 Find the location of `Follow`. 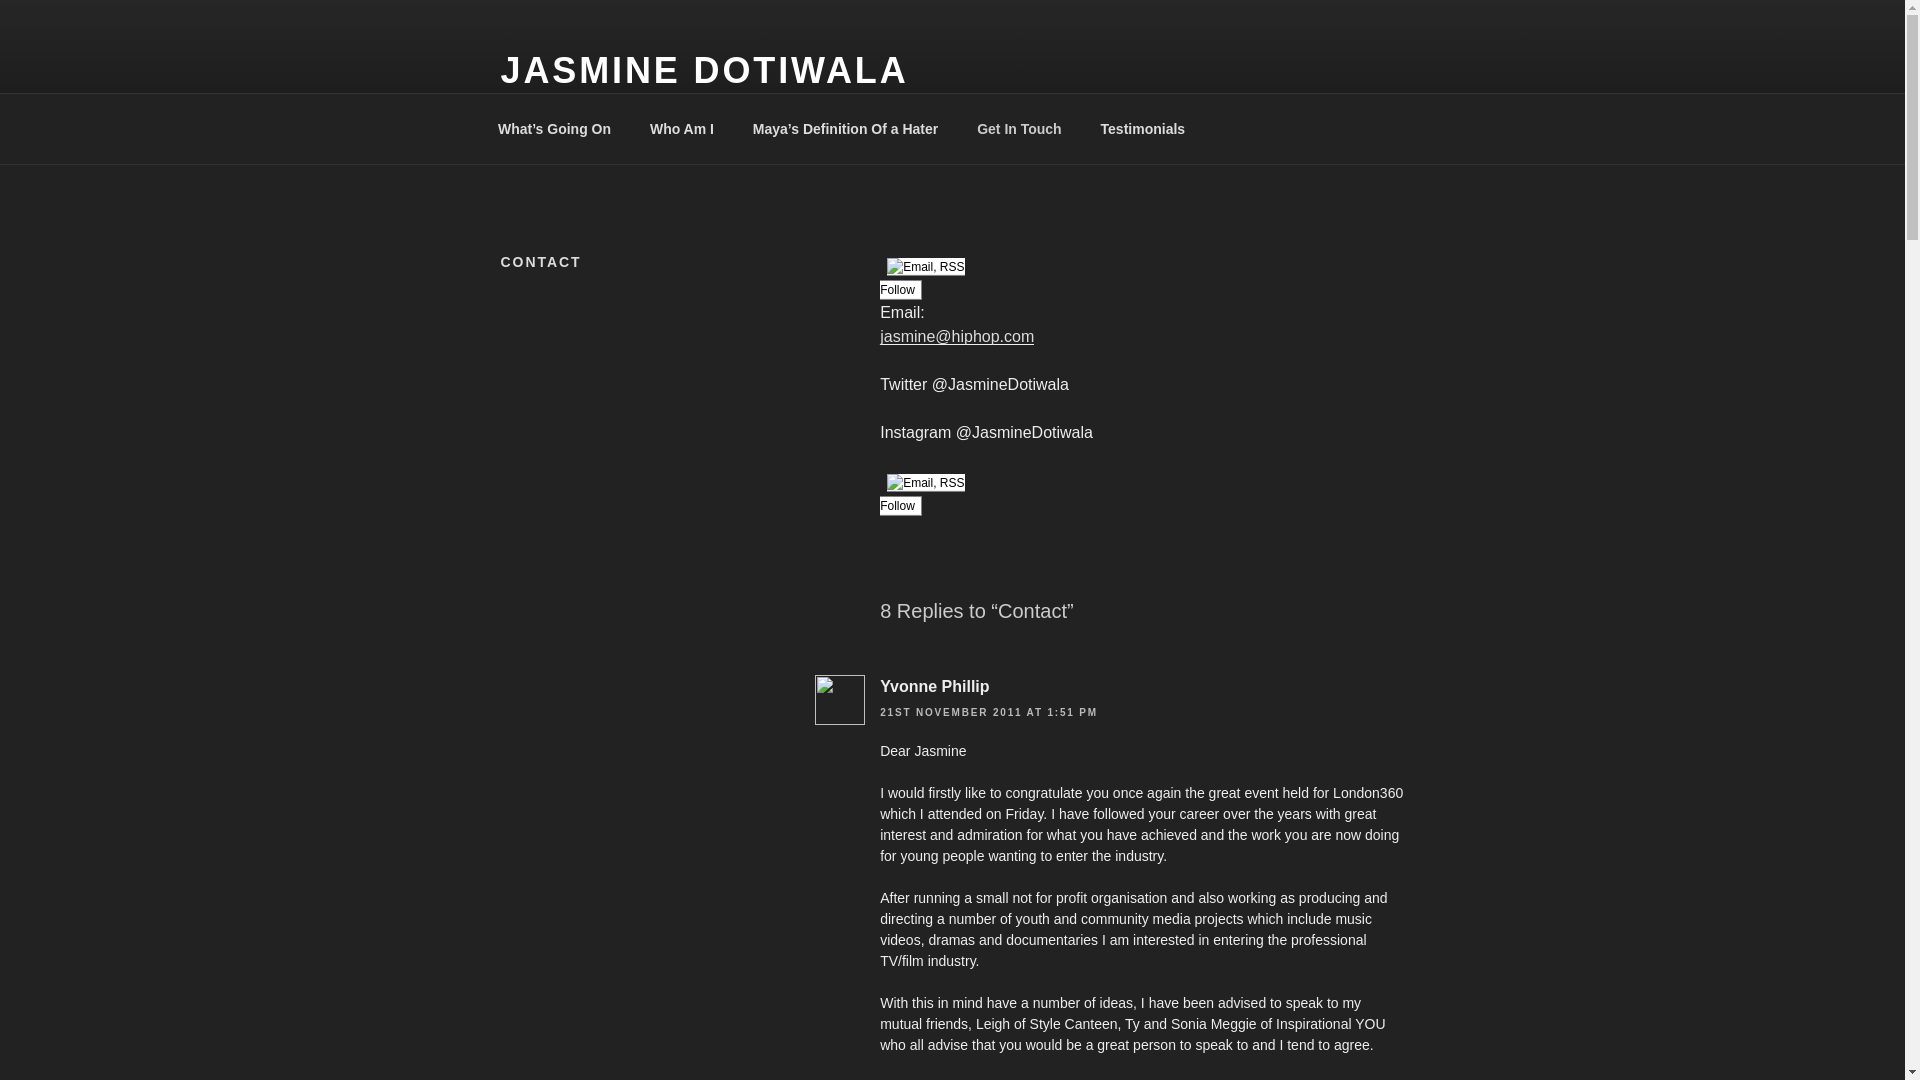

Follow is located at coordinates (921, 494).